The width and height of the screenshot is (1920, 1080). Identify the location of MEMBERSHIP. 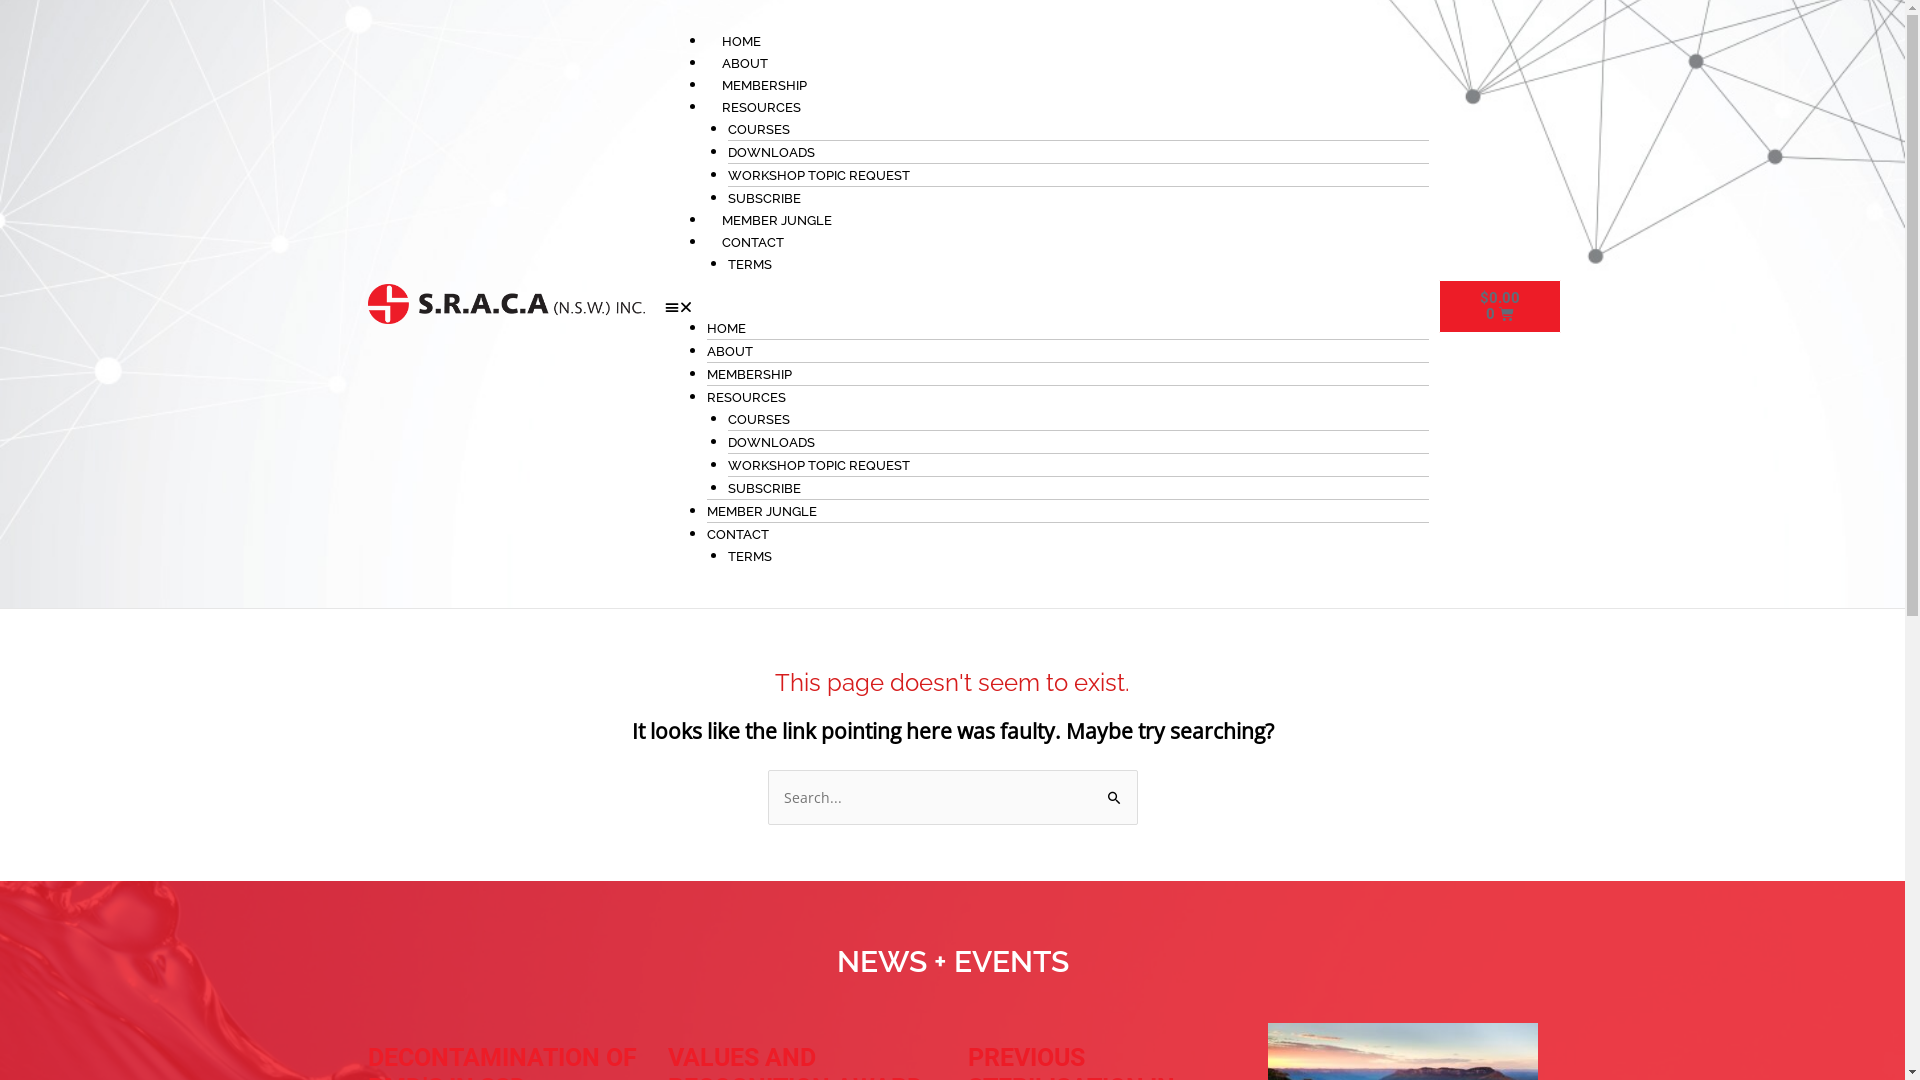
(750, 374).